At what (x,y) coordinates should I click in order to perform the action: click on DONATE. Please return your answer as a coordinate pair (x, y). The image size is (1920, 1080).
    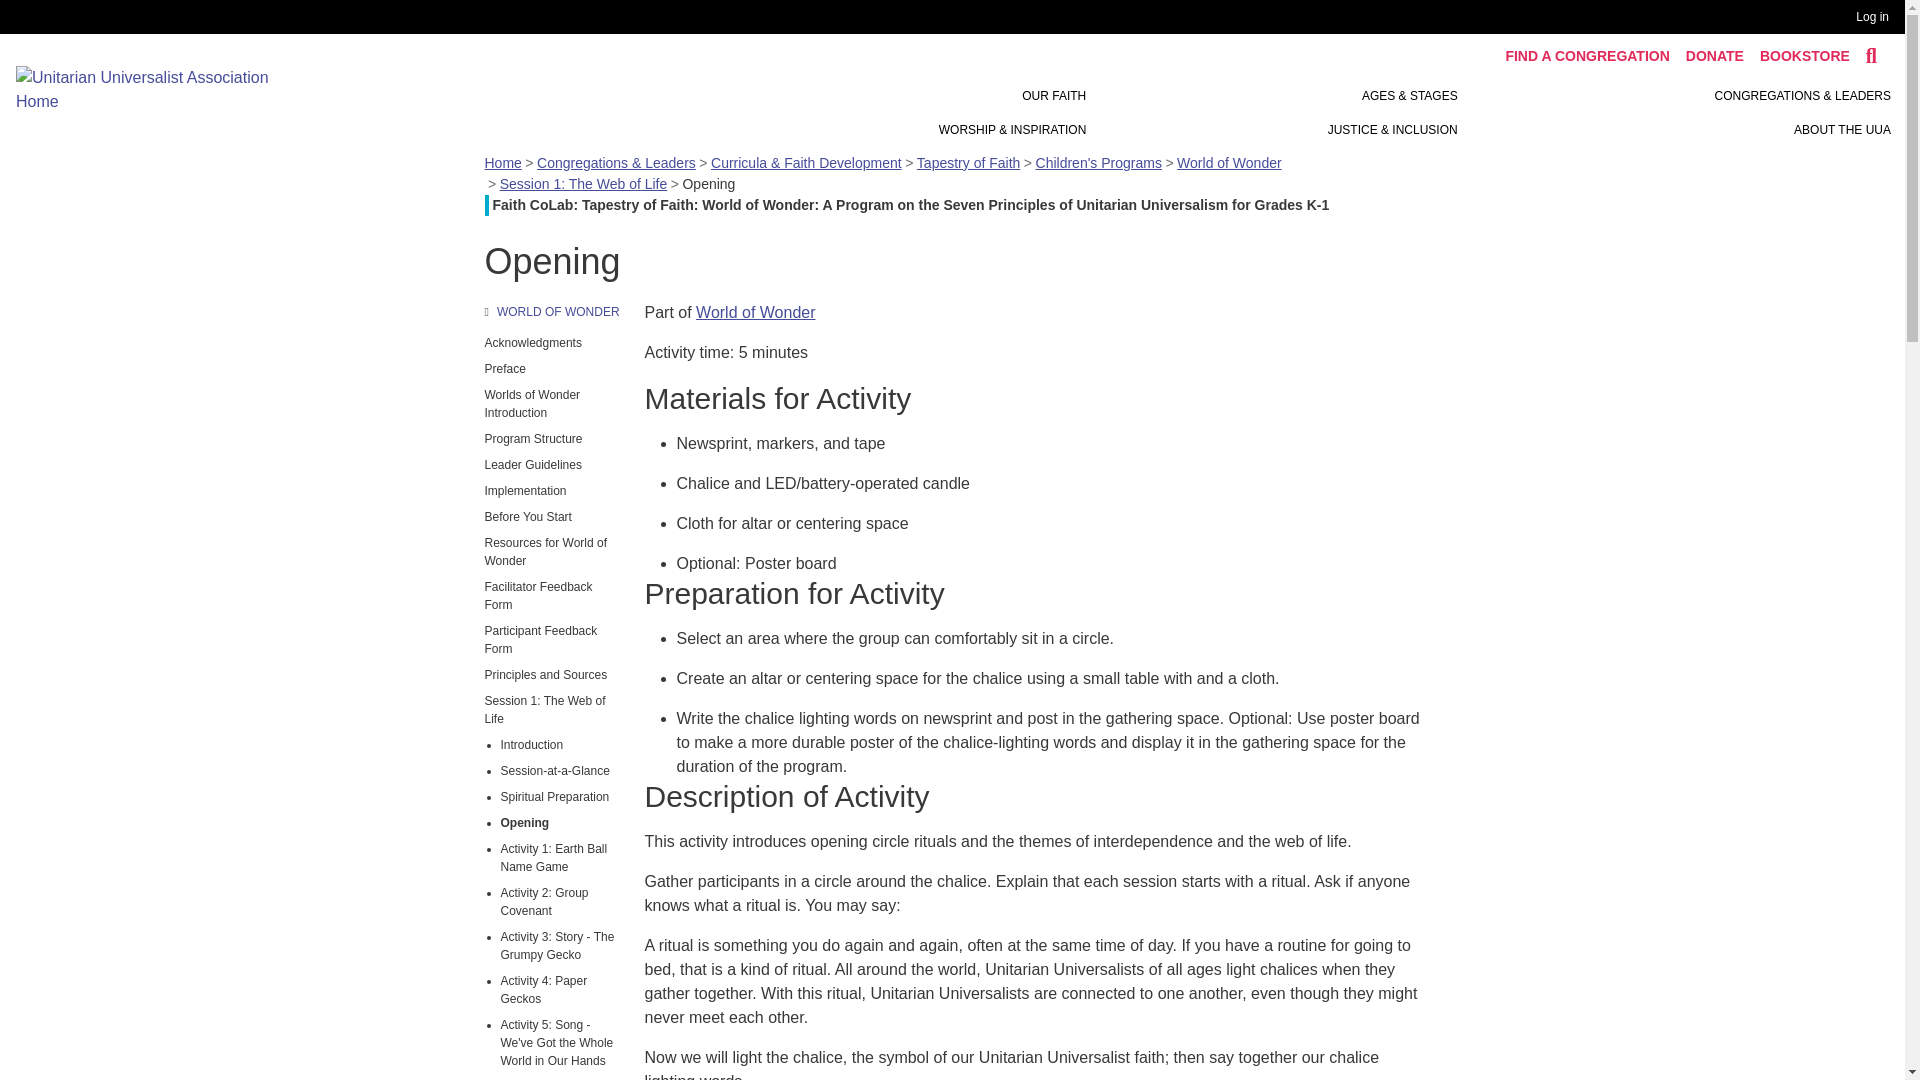
    Looking at the image, I should click on (1714, 56).